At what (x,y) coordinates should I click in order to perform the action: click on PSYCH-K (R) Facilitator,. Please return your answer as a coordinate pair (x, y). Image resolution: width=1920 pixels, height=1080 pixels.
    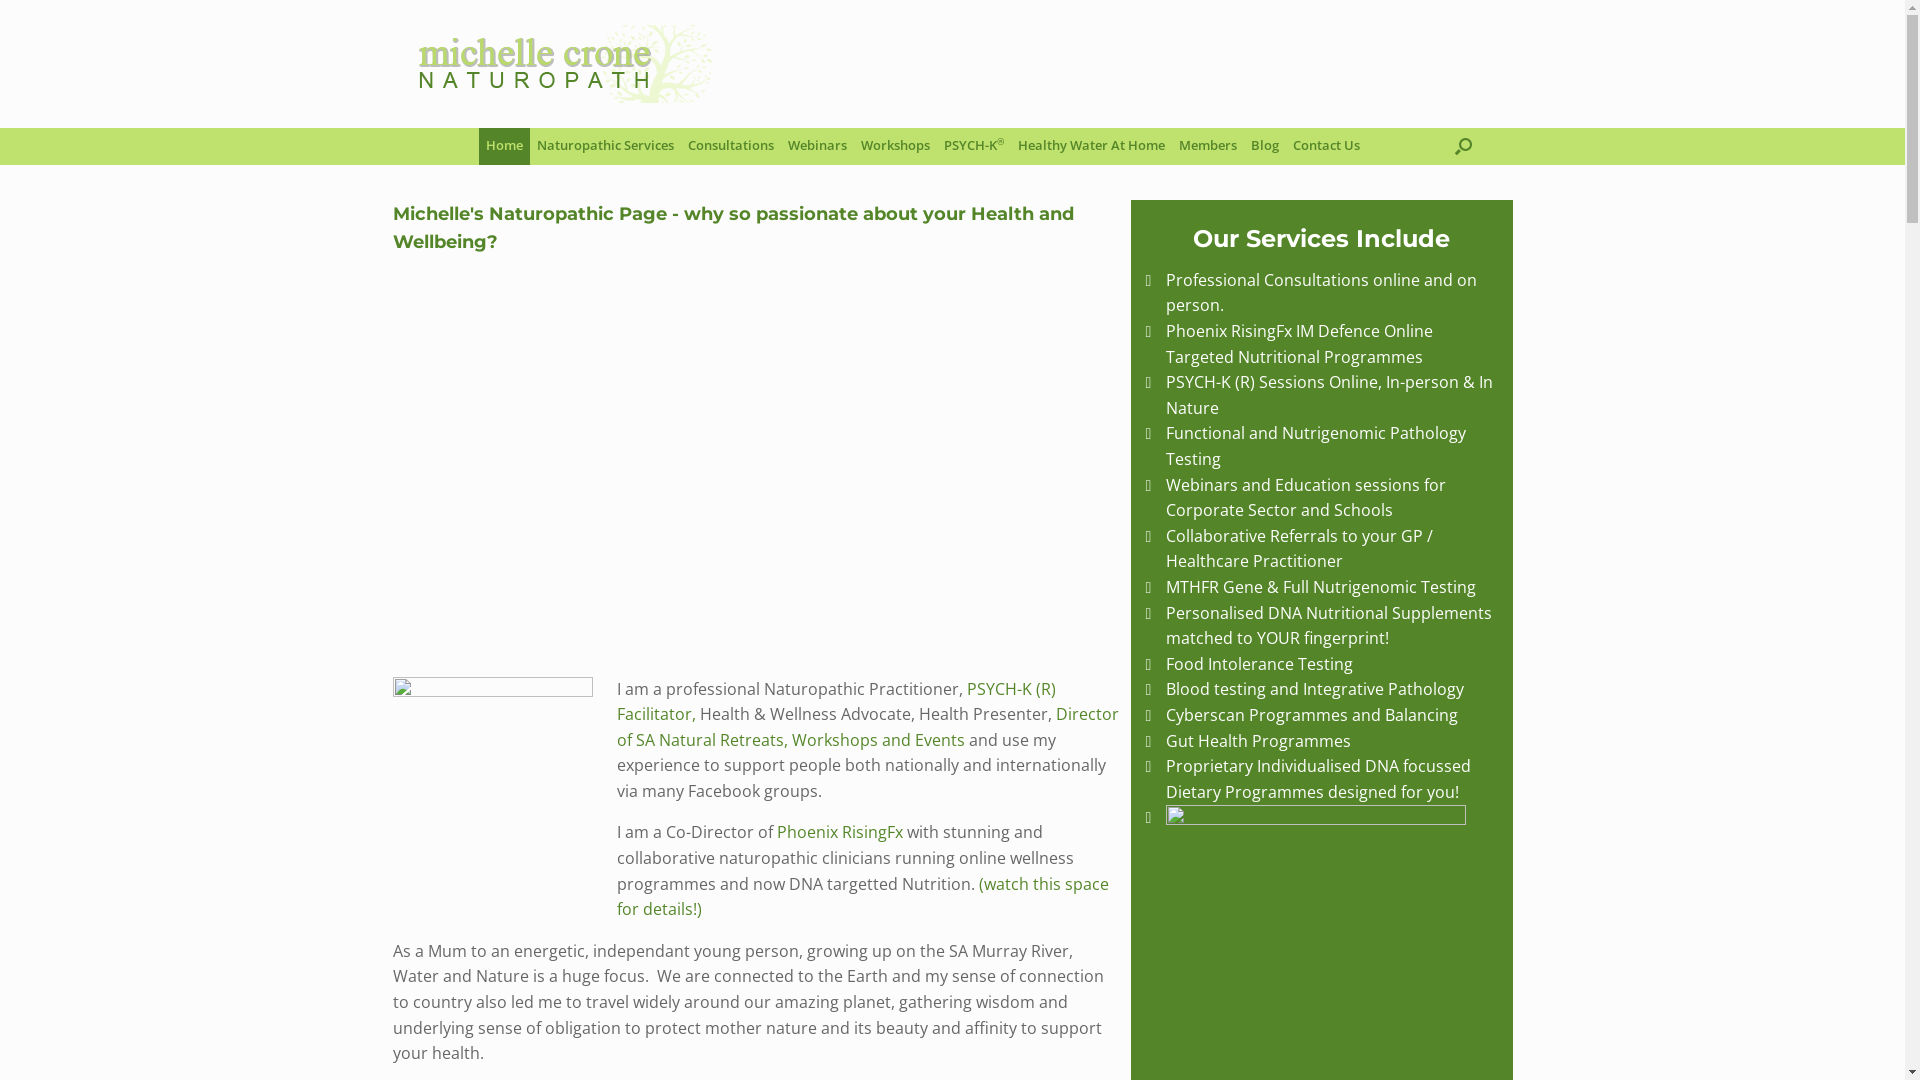
    Looking at the image, I should click on (836, 702).